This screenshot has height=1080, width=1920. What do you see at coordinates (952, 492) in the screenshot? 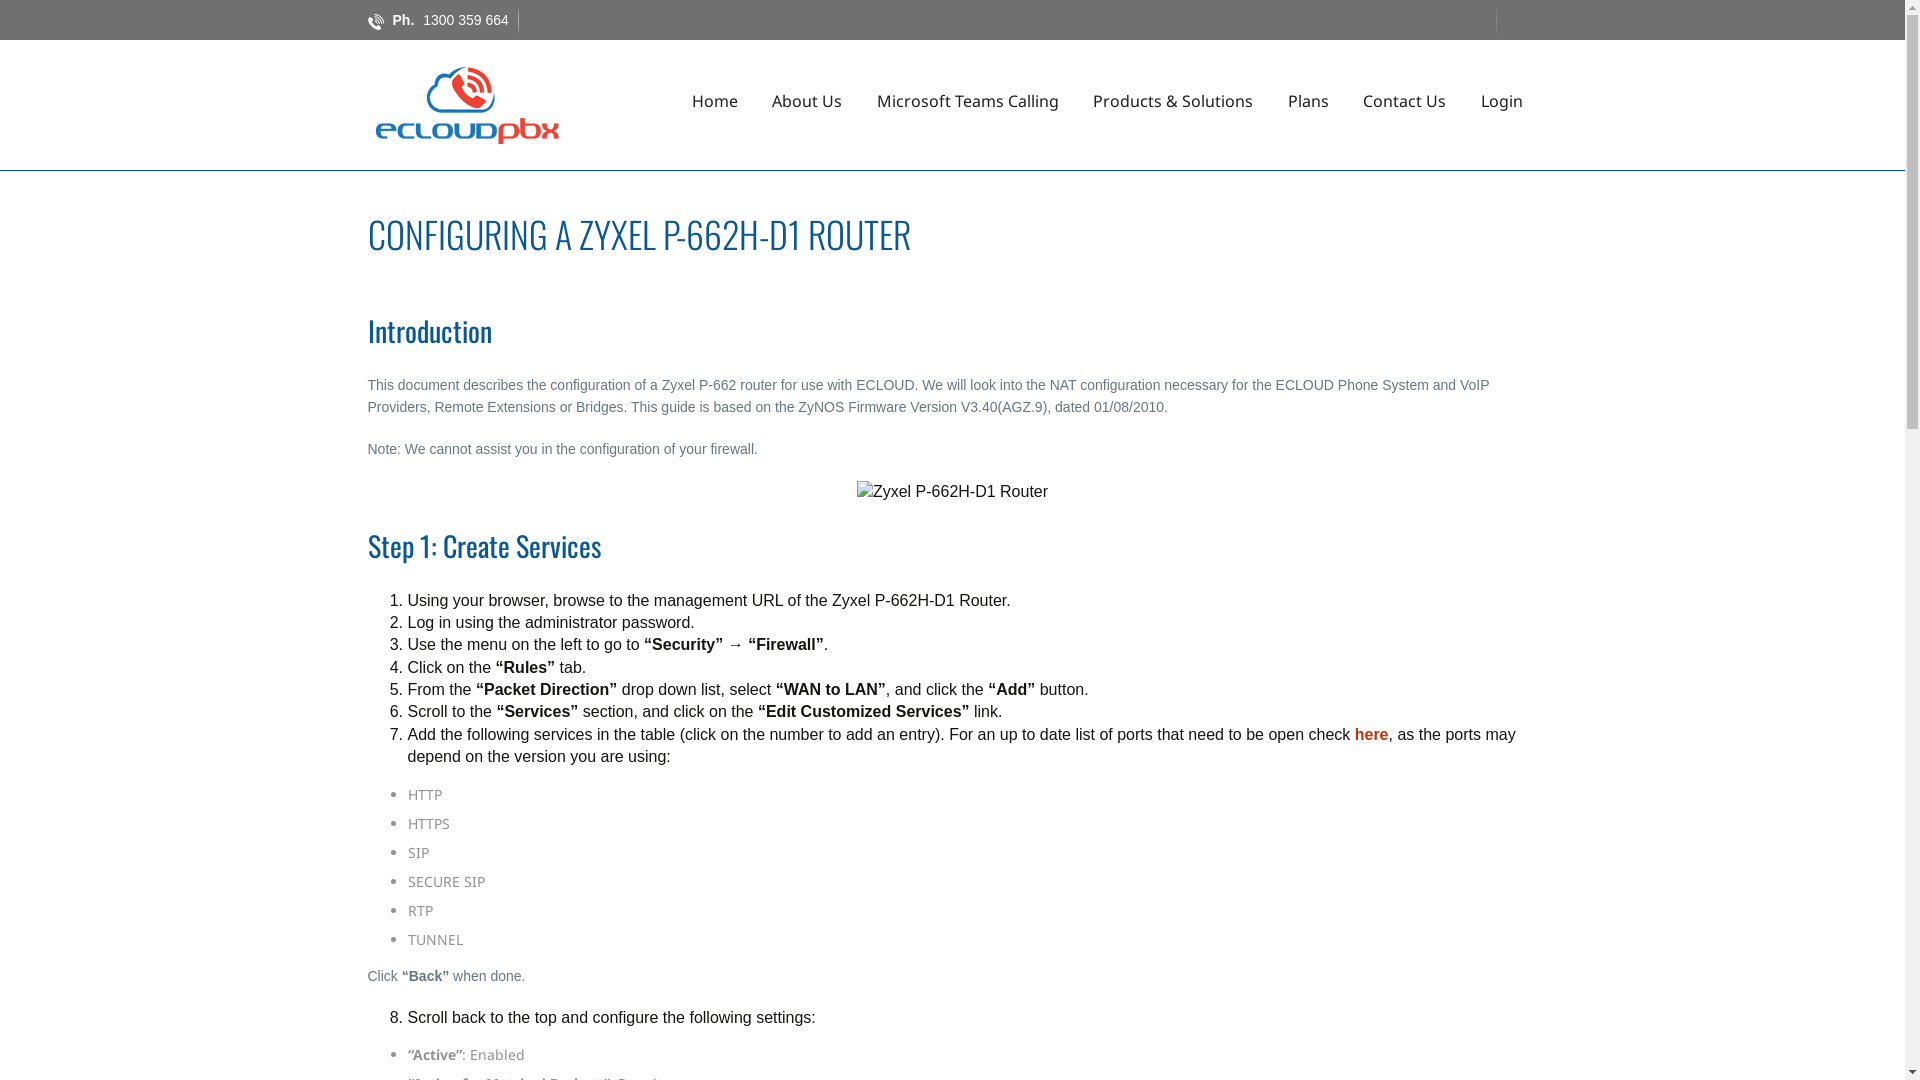
I see `Zyxel P-662H-D1 Router` at bounding box center [952, 492].